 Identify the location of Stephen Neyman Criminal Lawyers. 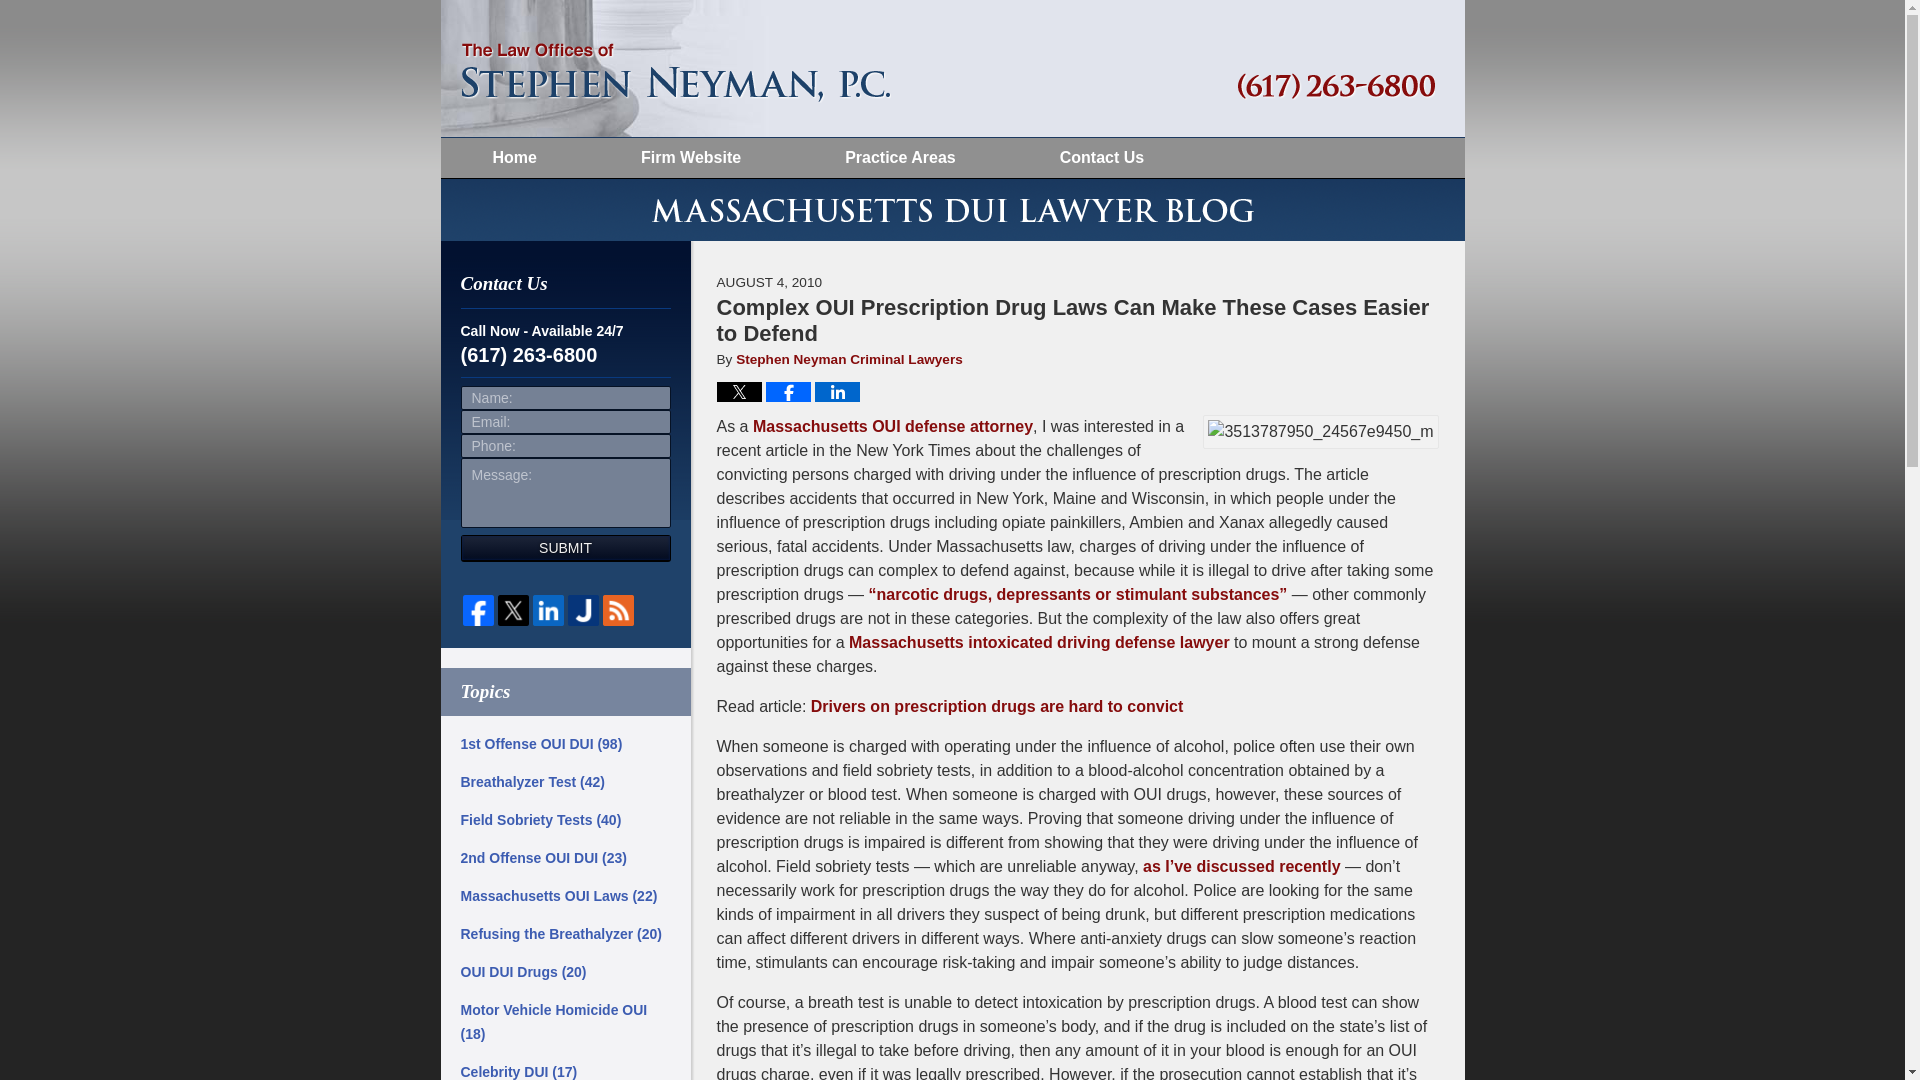
(849, 360).